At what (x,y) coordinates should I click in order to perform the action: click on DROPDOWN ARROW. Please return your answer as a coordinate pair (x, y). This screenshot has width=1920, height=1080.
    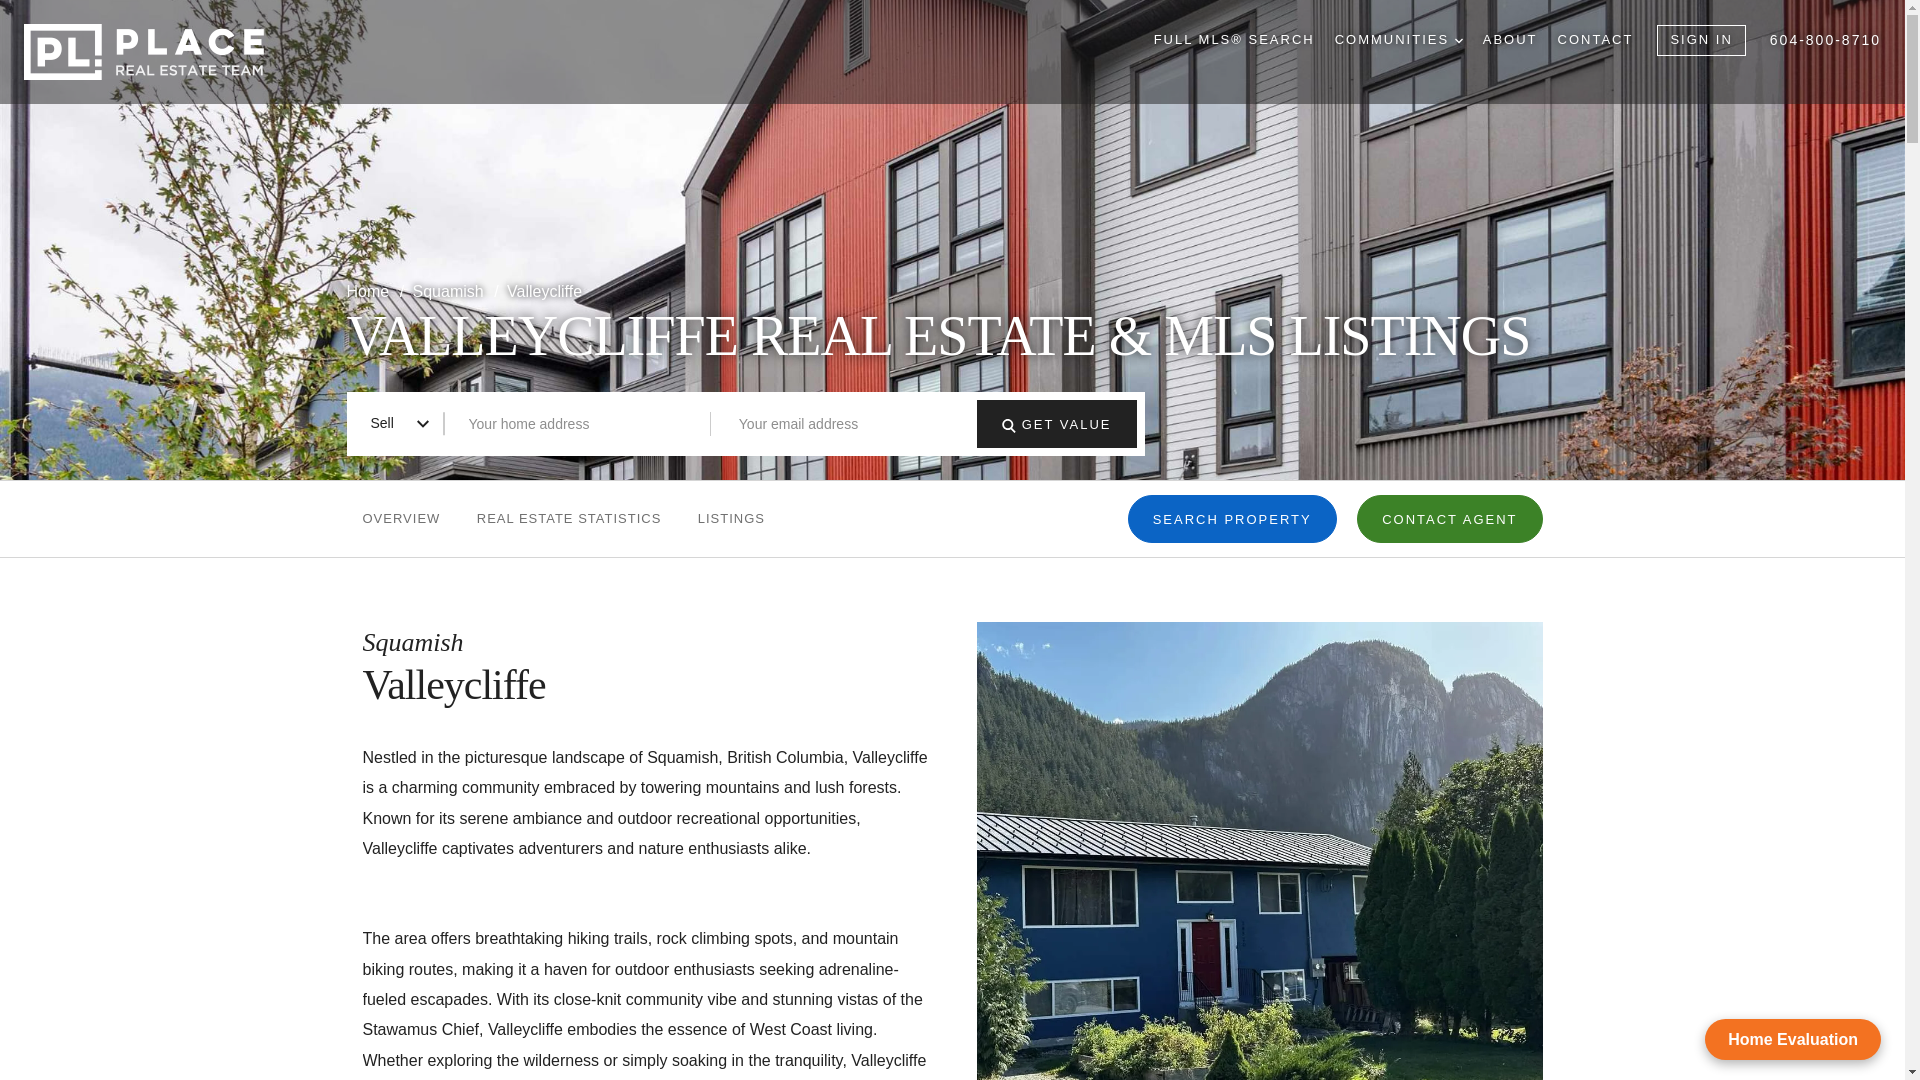
    Looking at the image, I should click on (1459, 40).